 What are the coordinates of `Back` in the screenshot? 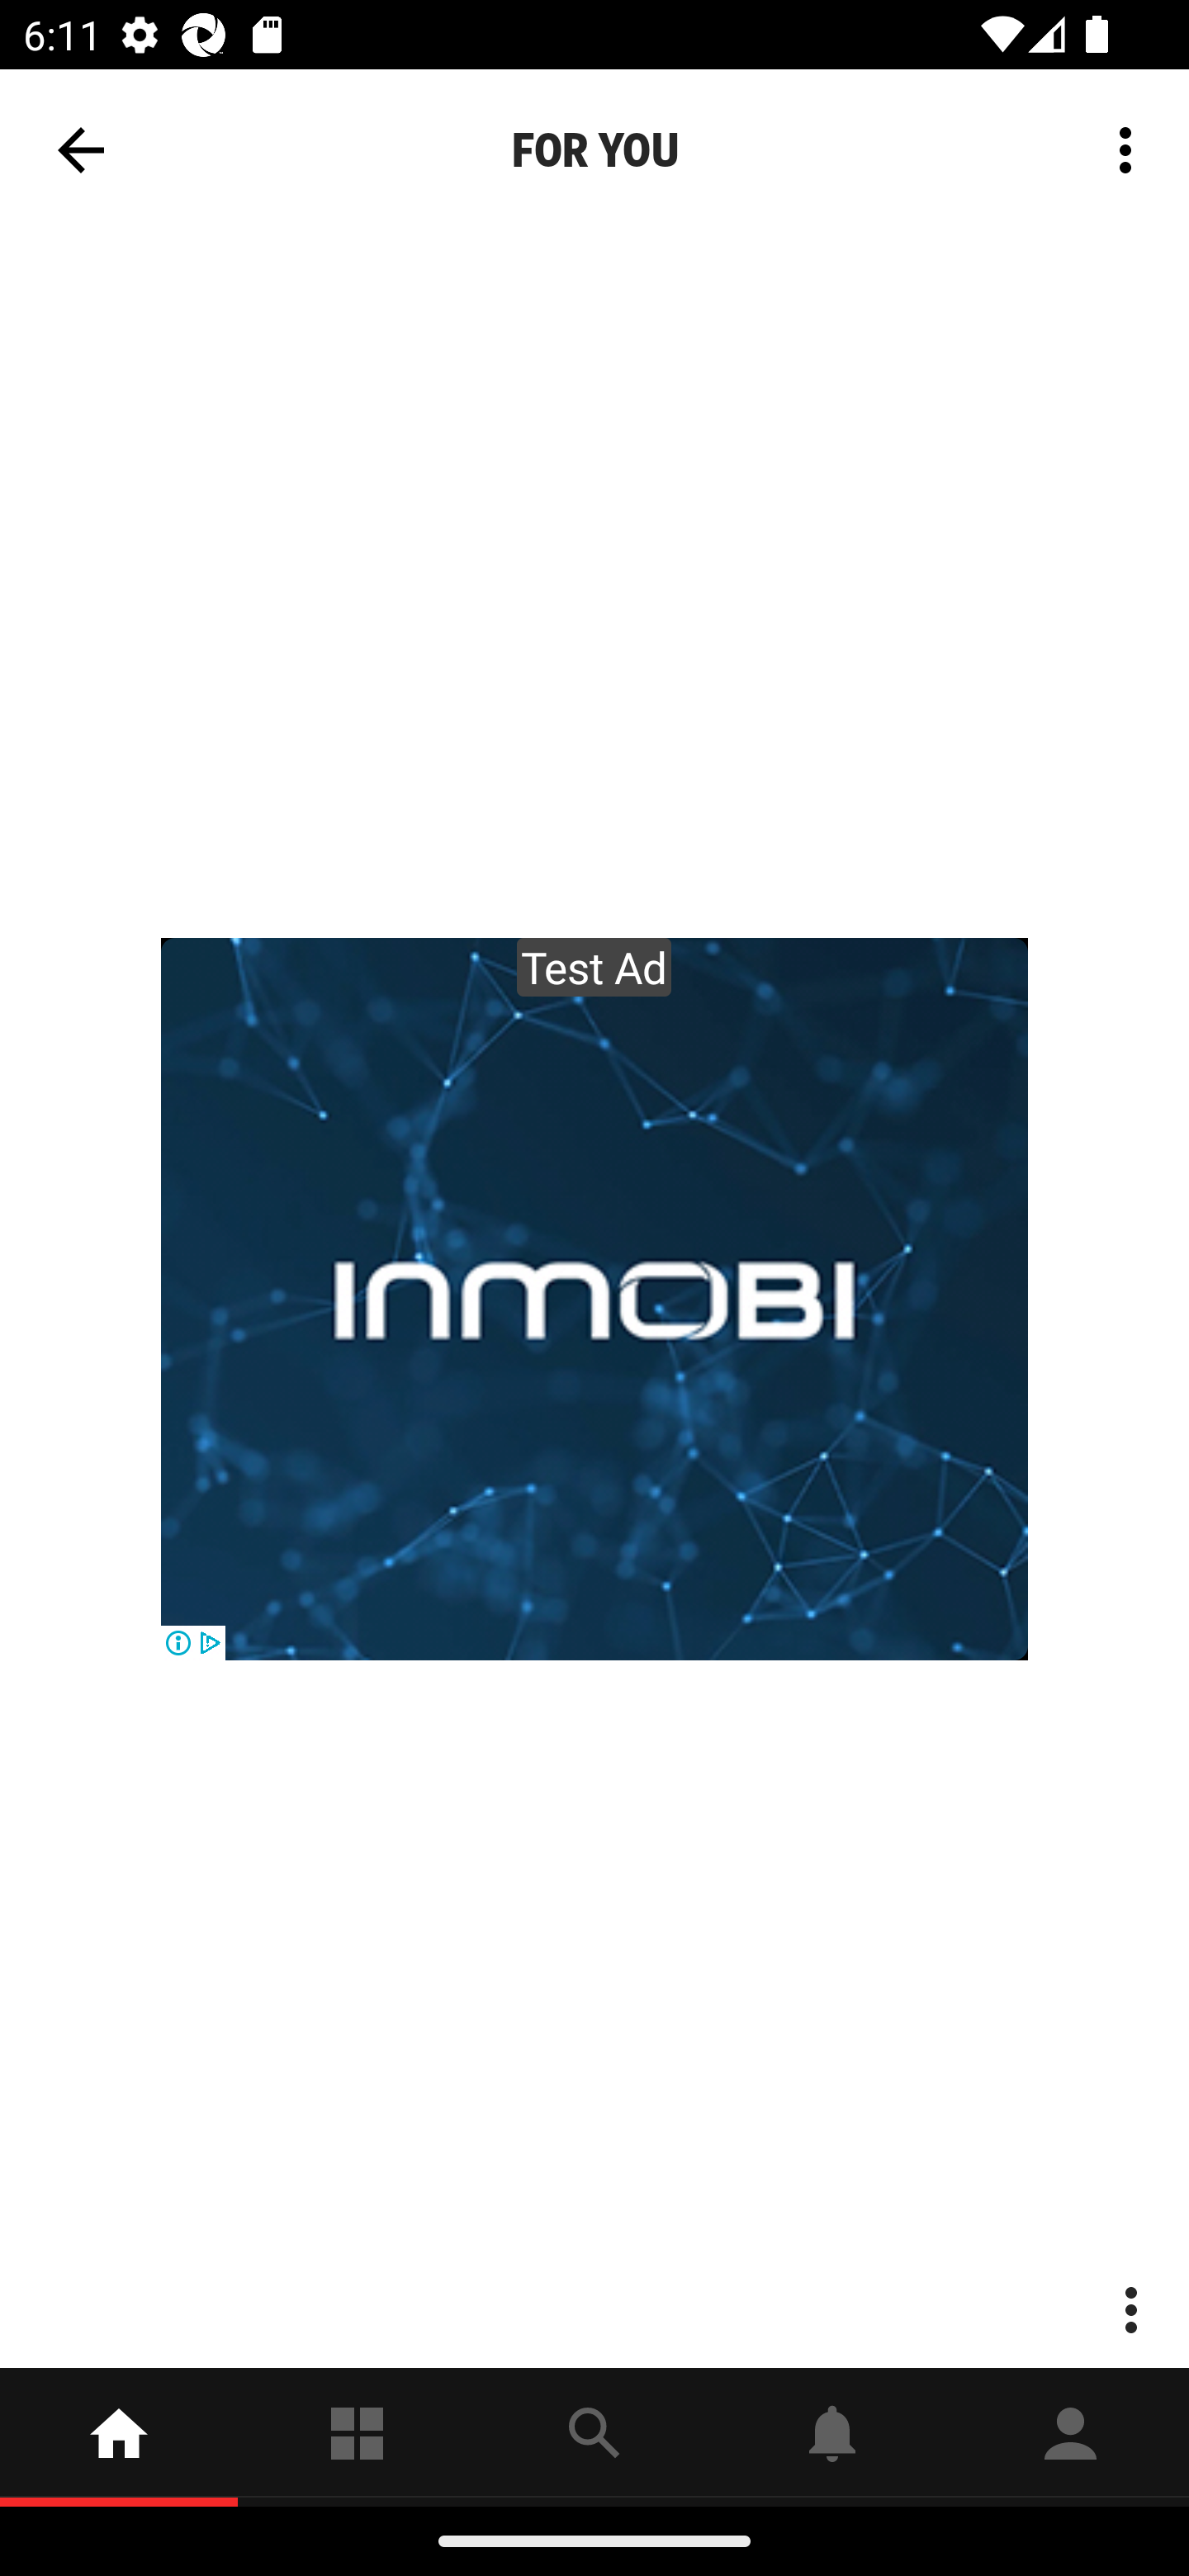 It's located at (81, 150).